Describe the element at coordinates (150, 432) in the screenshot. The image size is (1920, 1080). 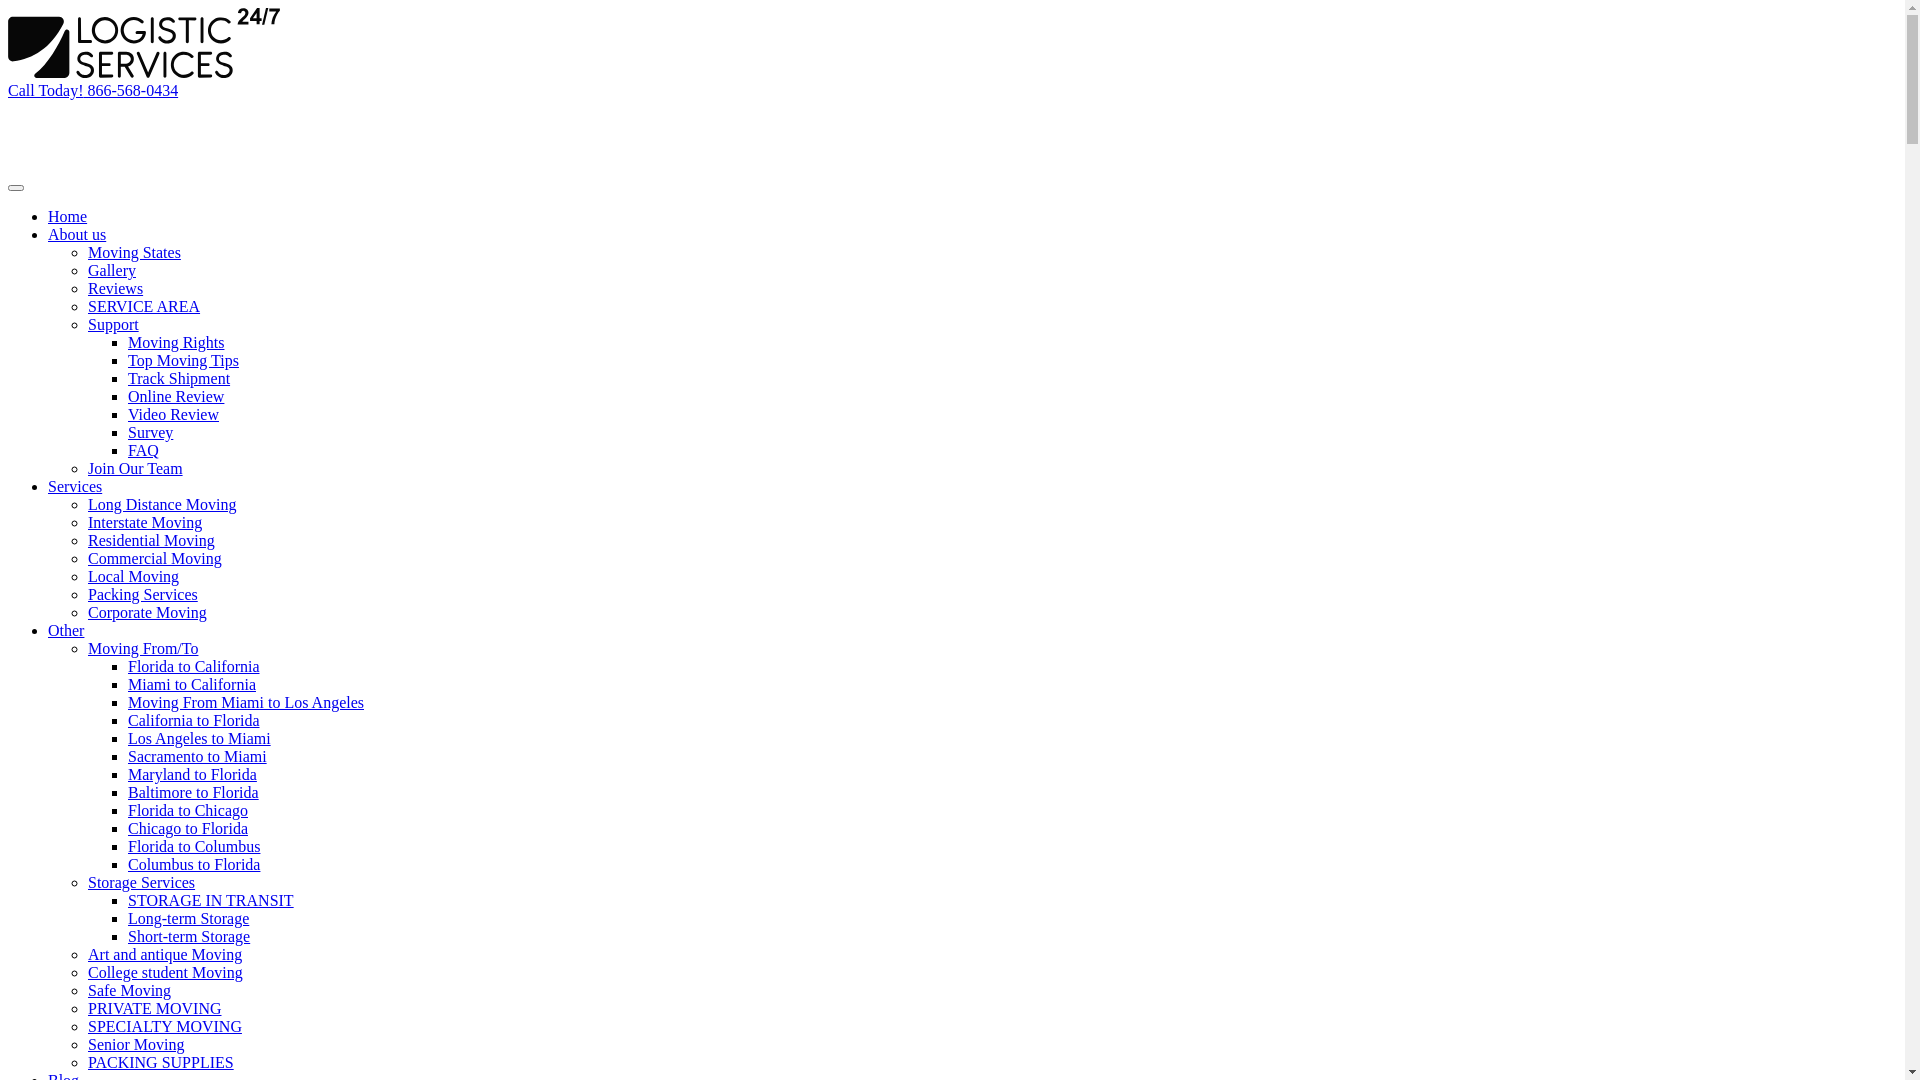
I see `Survey` at that location.